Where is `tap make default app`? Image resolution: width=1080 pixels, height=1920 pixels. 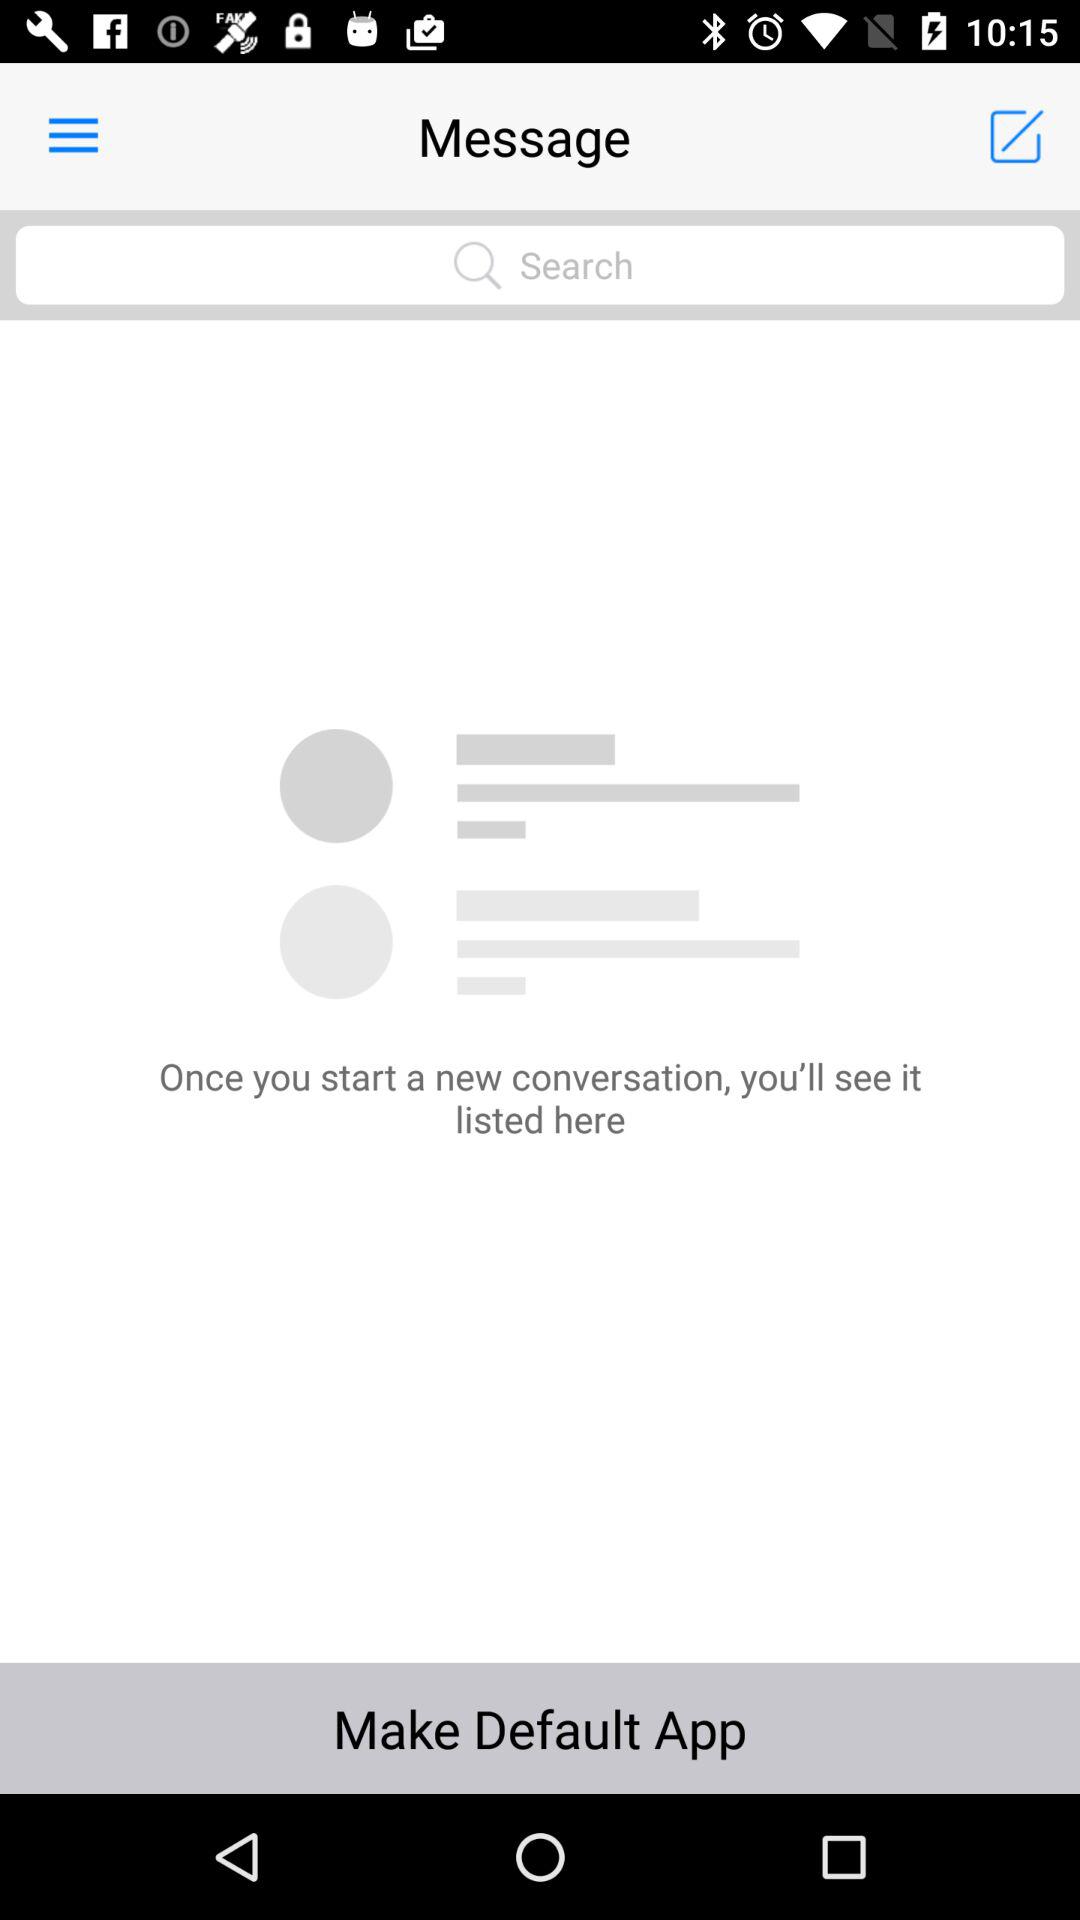
tap make default app is located at coordinates (540, 1728).